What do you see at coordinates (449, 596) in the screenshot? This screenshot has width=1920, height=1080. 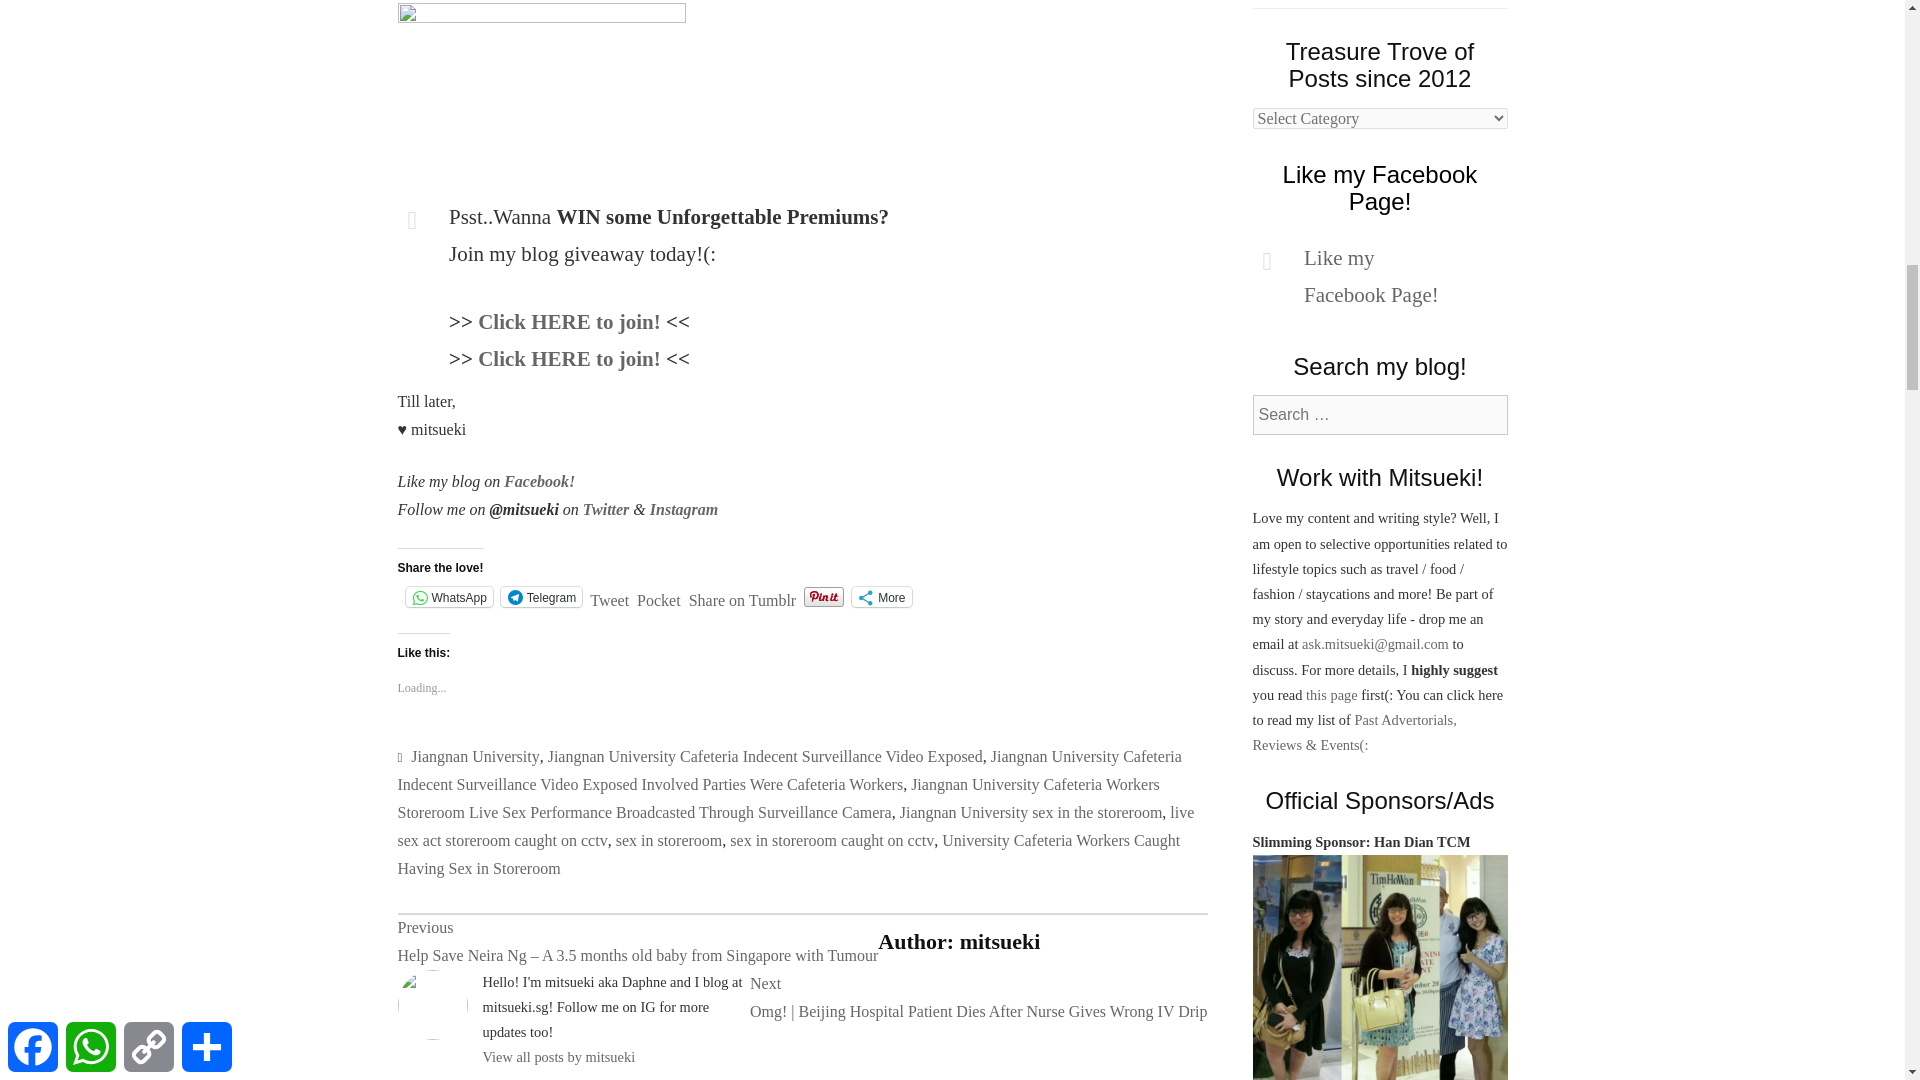 I see `WhatsApp` at bounding box center [449, 596].